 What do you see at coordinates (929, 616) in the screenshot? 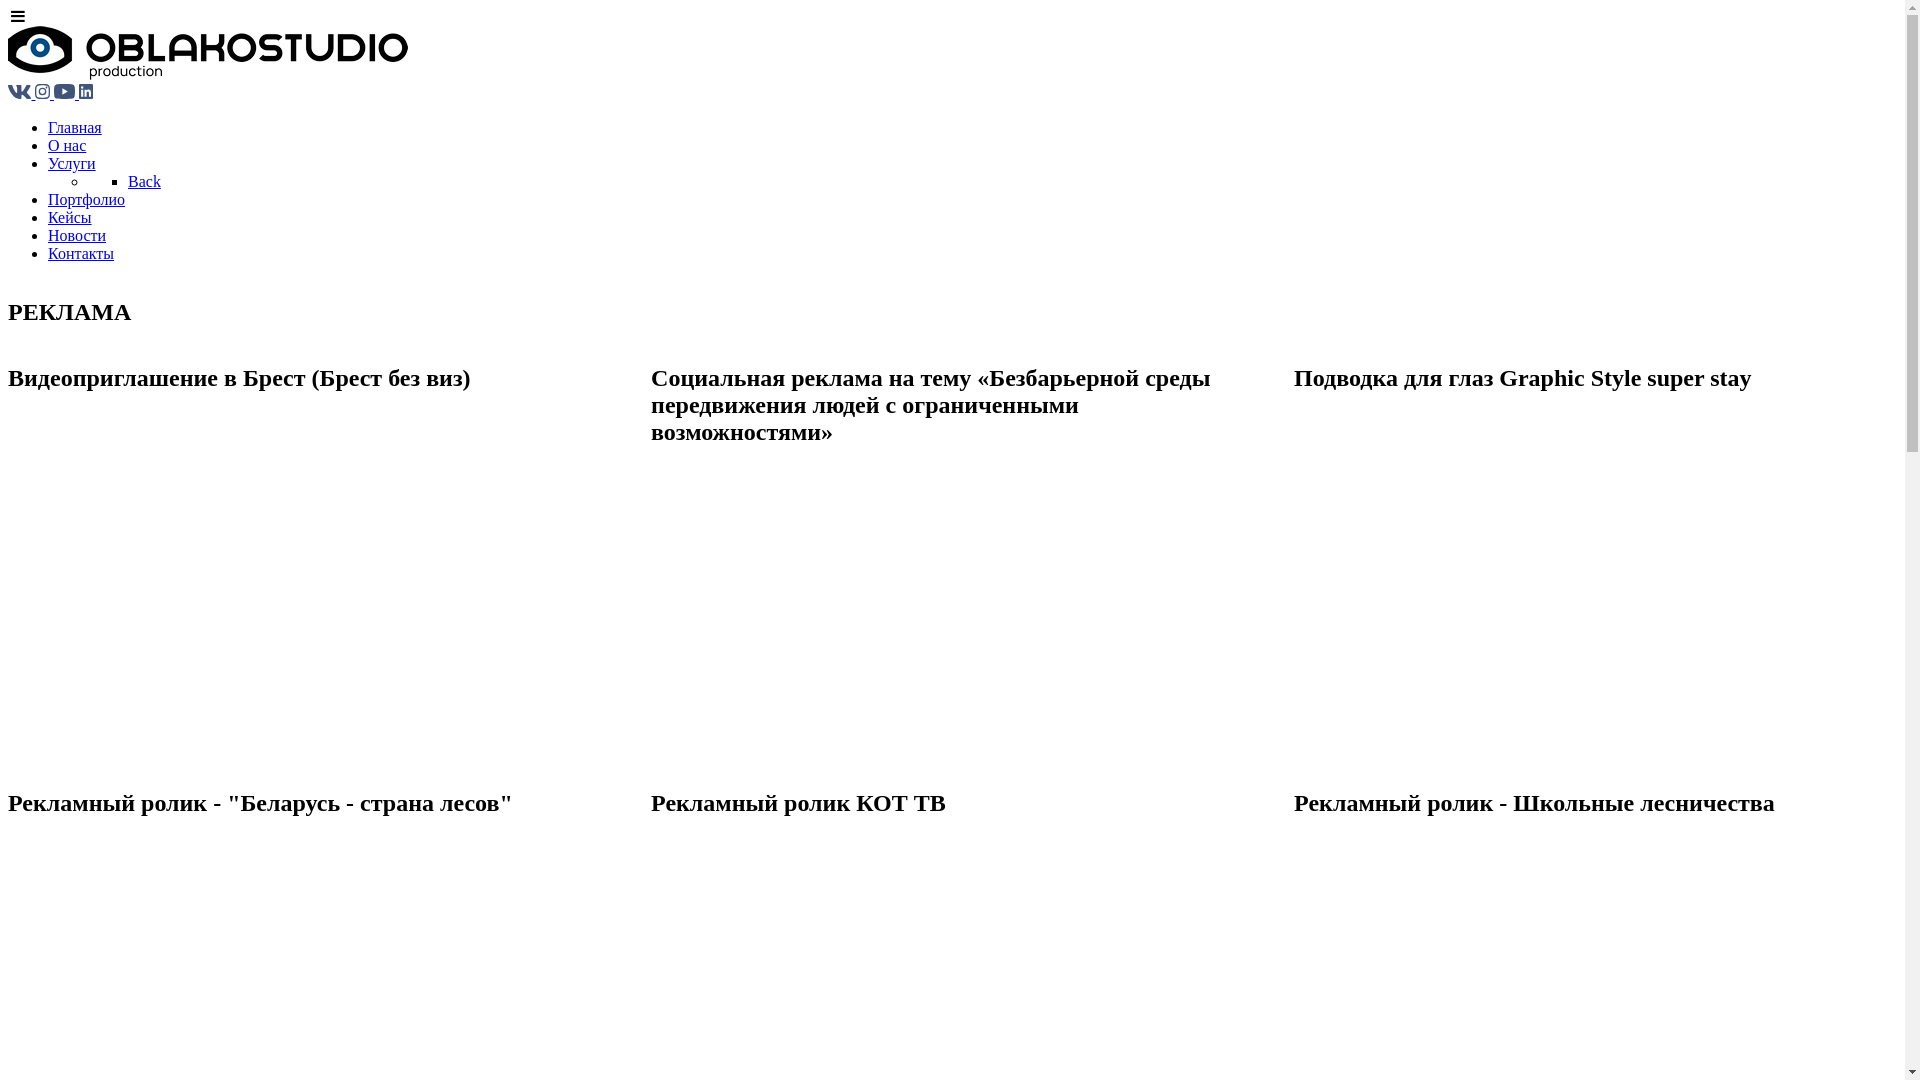
I see `YouTube video player` at bounding box center [929, 616].